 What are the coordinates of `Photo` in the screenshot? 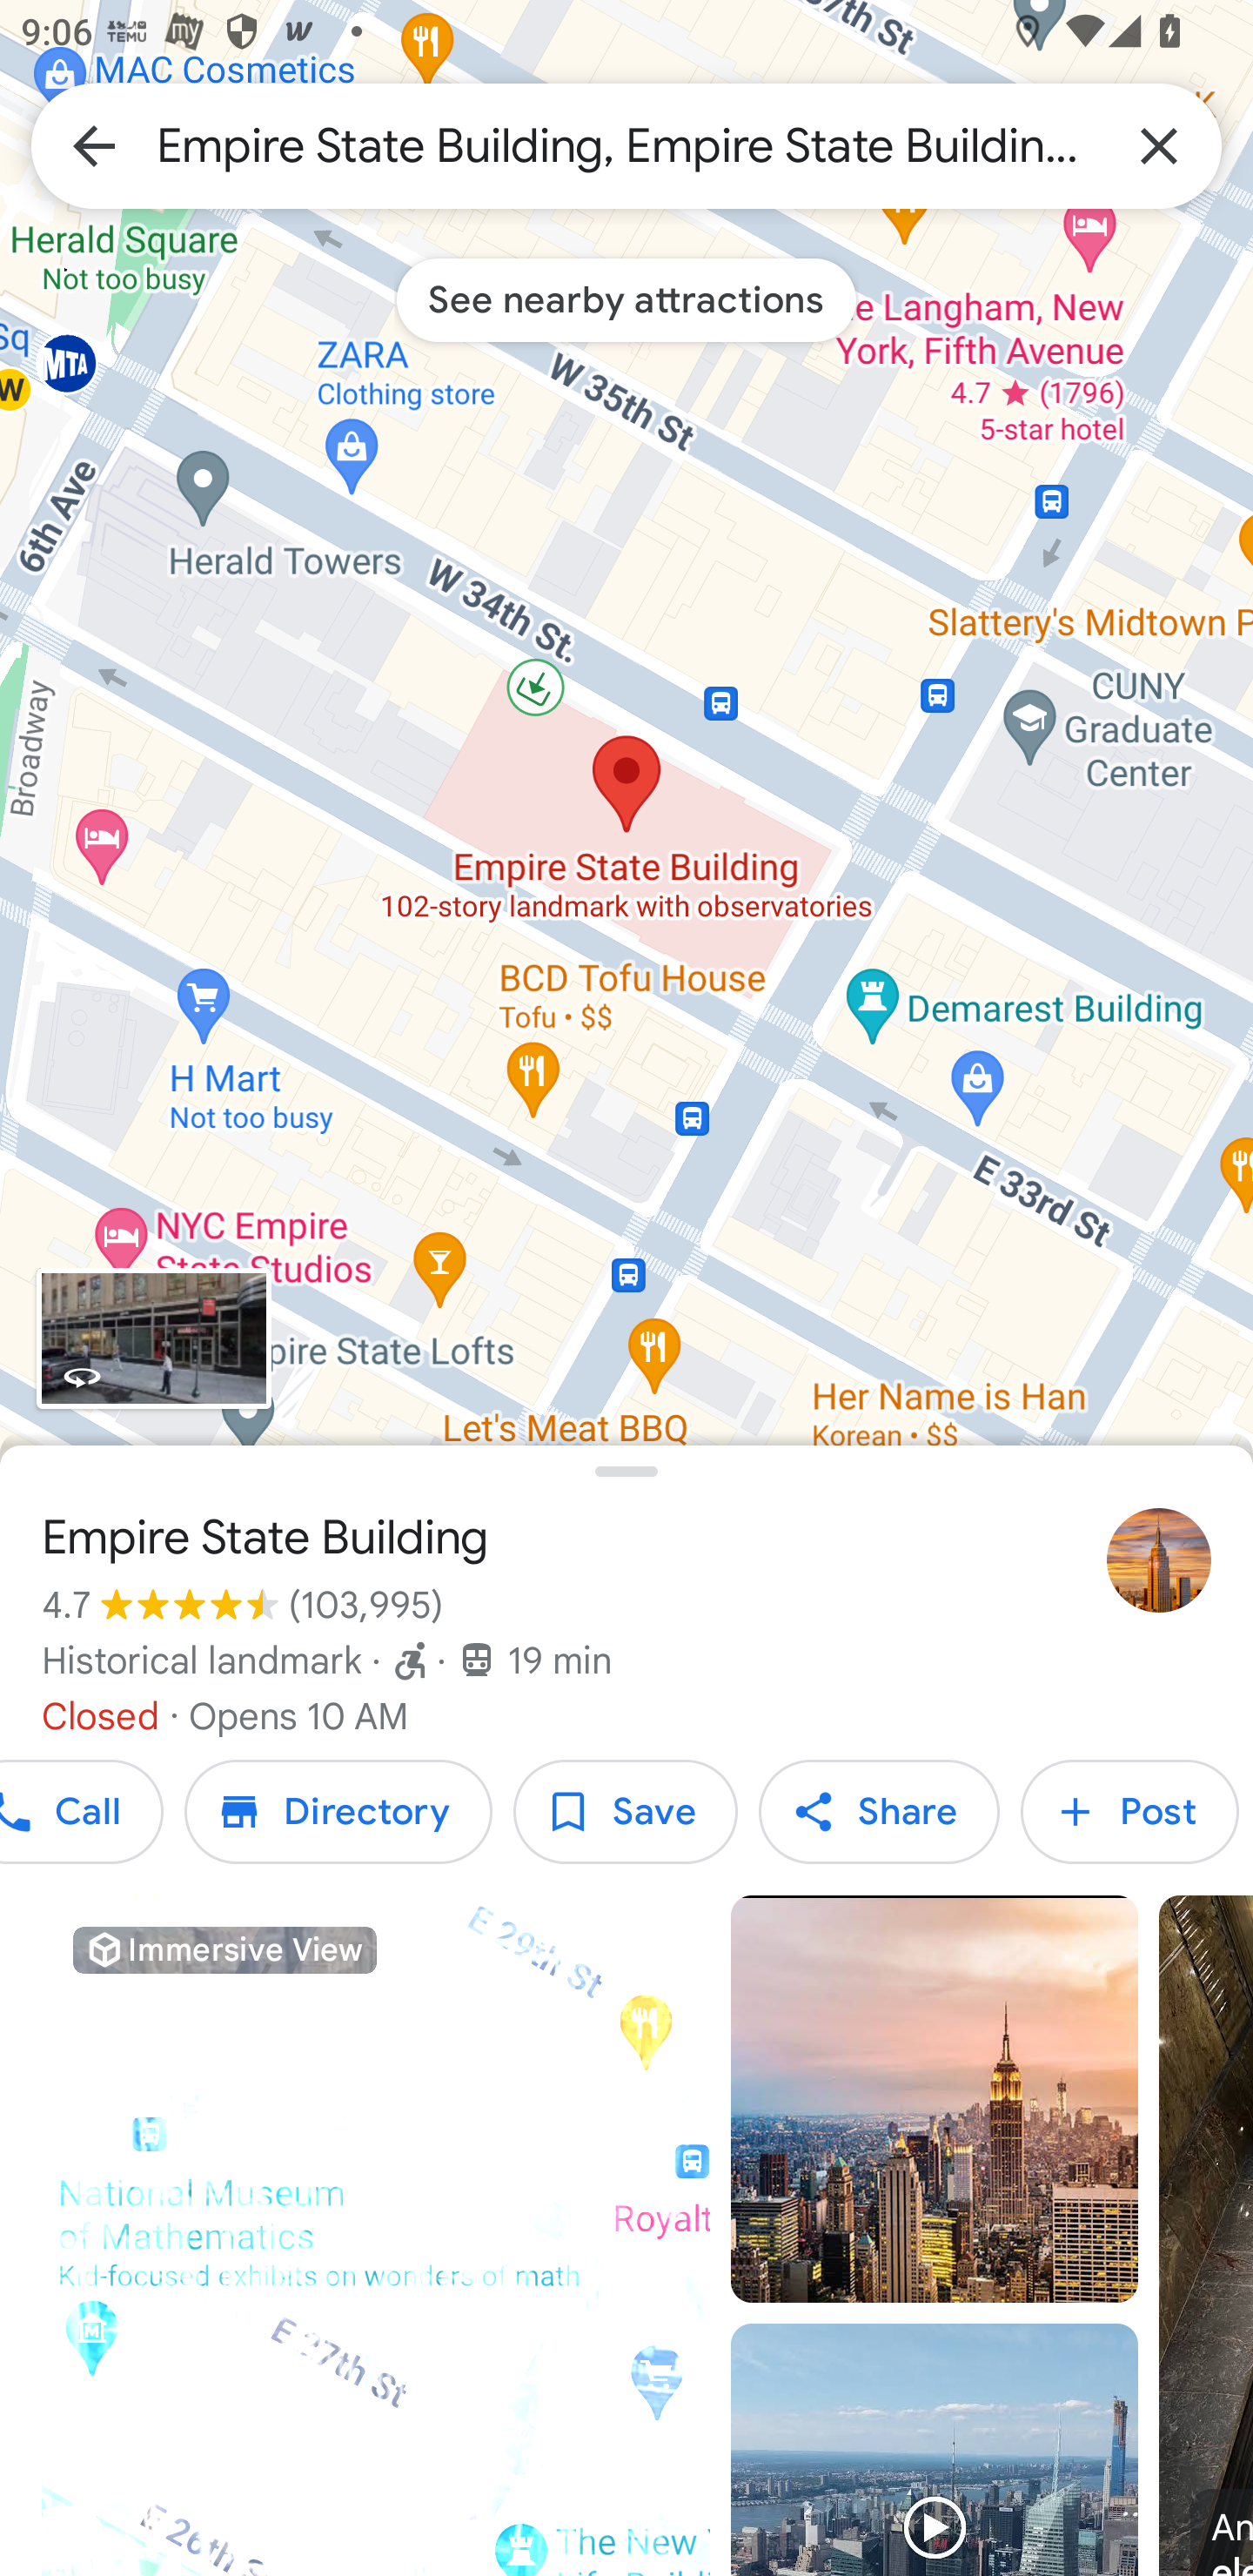 It's located at (934, 2099).